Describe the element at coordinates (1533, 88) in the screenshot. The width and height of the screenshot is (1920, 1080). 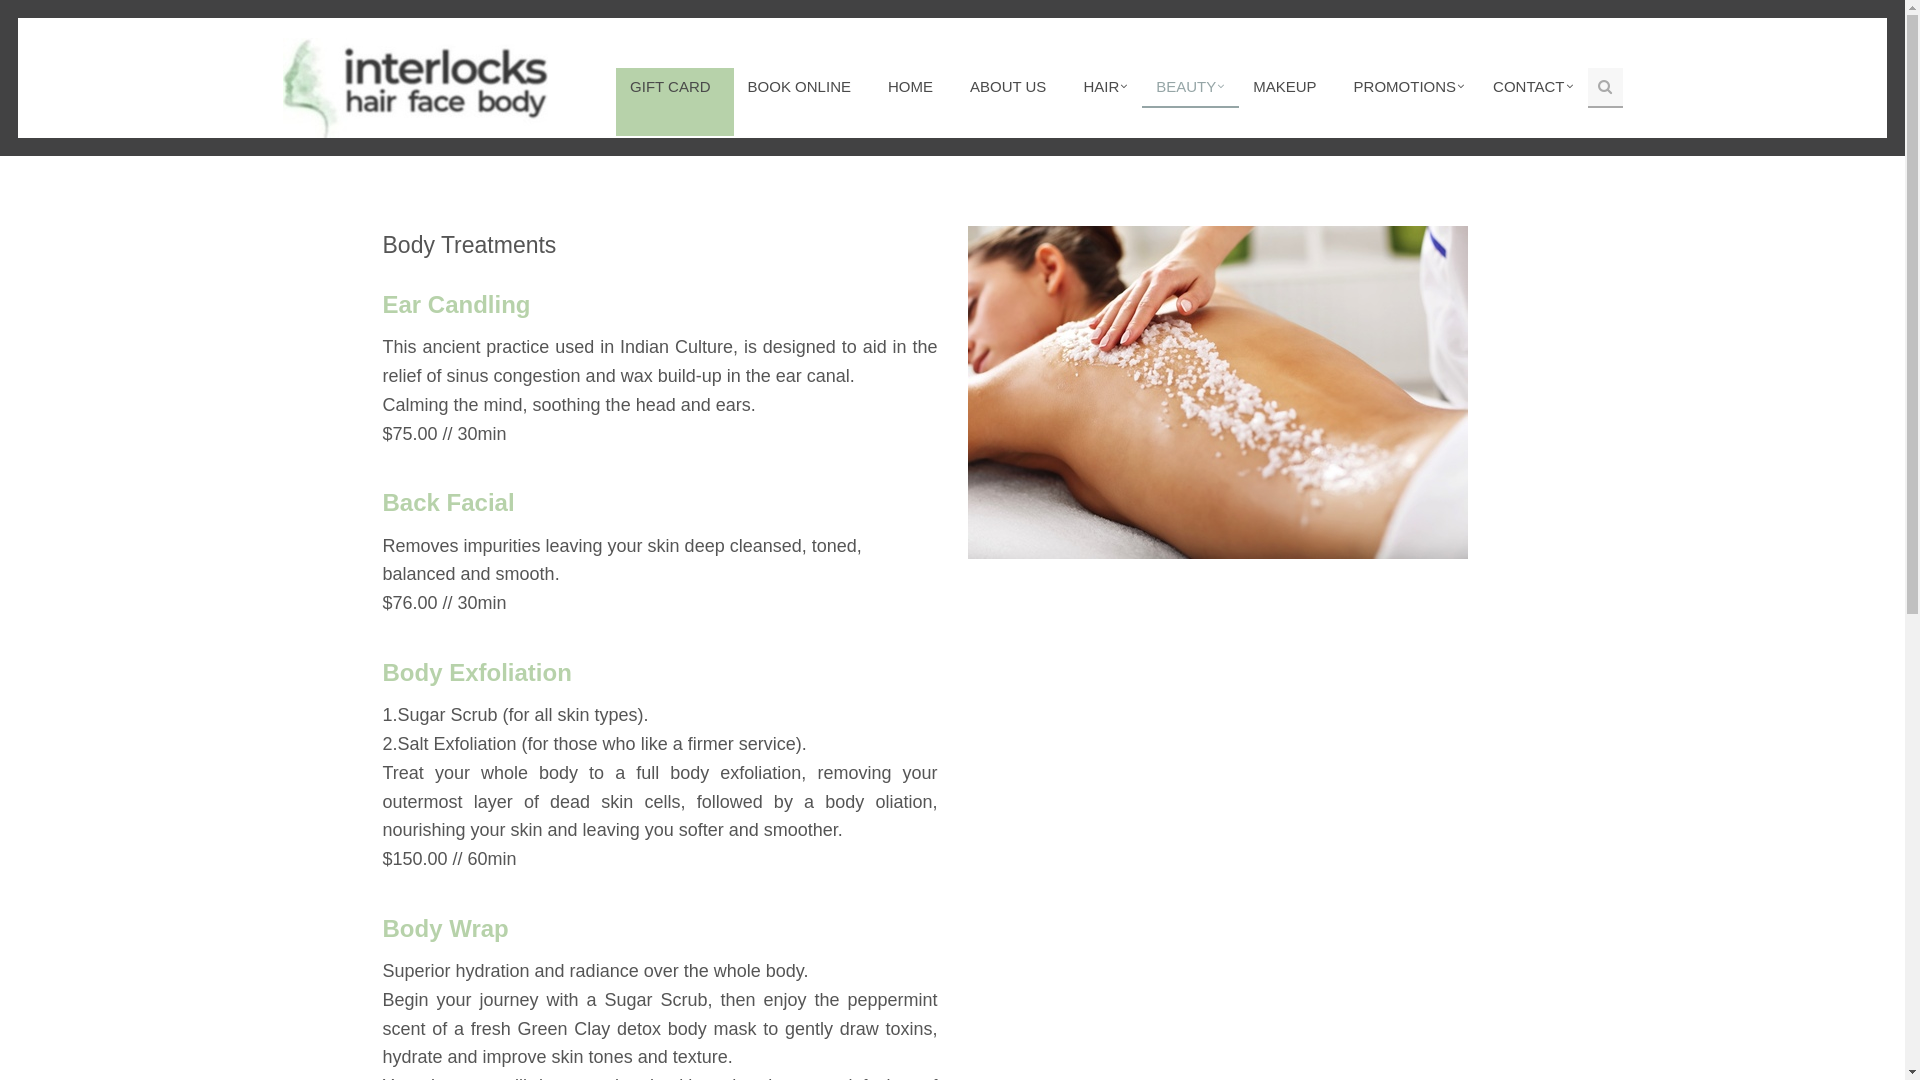
I see `CONTACT` at that location.